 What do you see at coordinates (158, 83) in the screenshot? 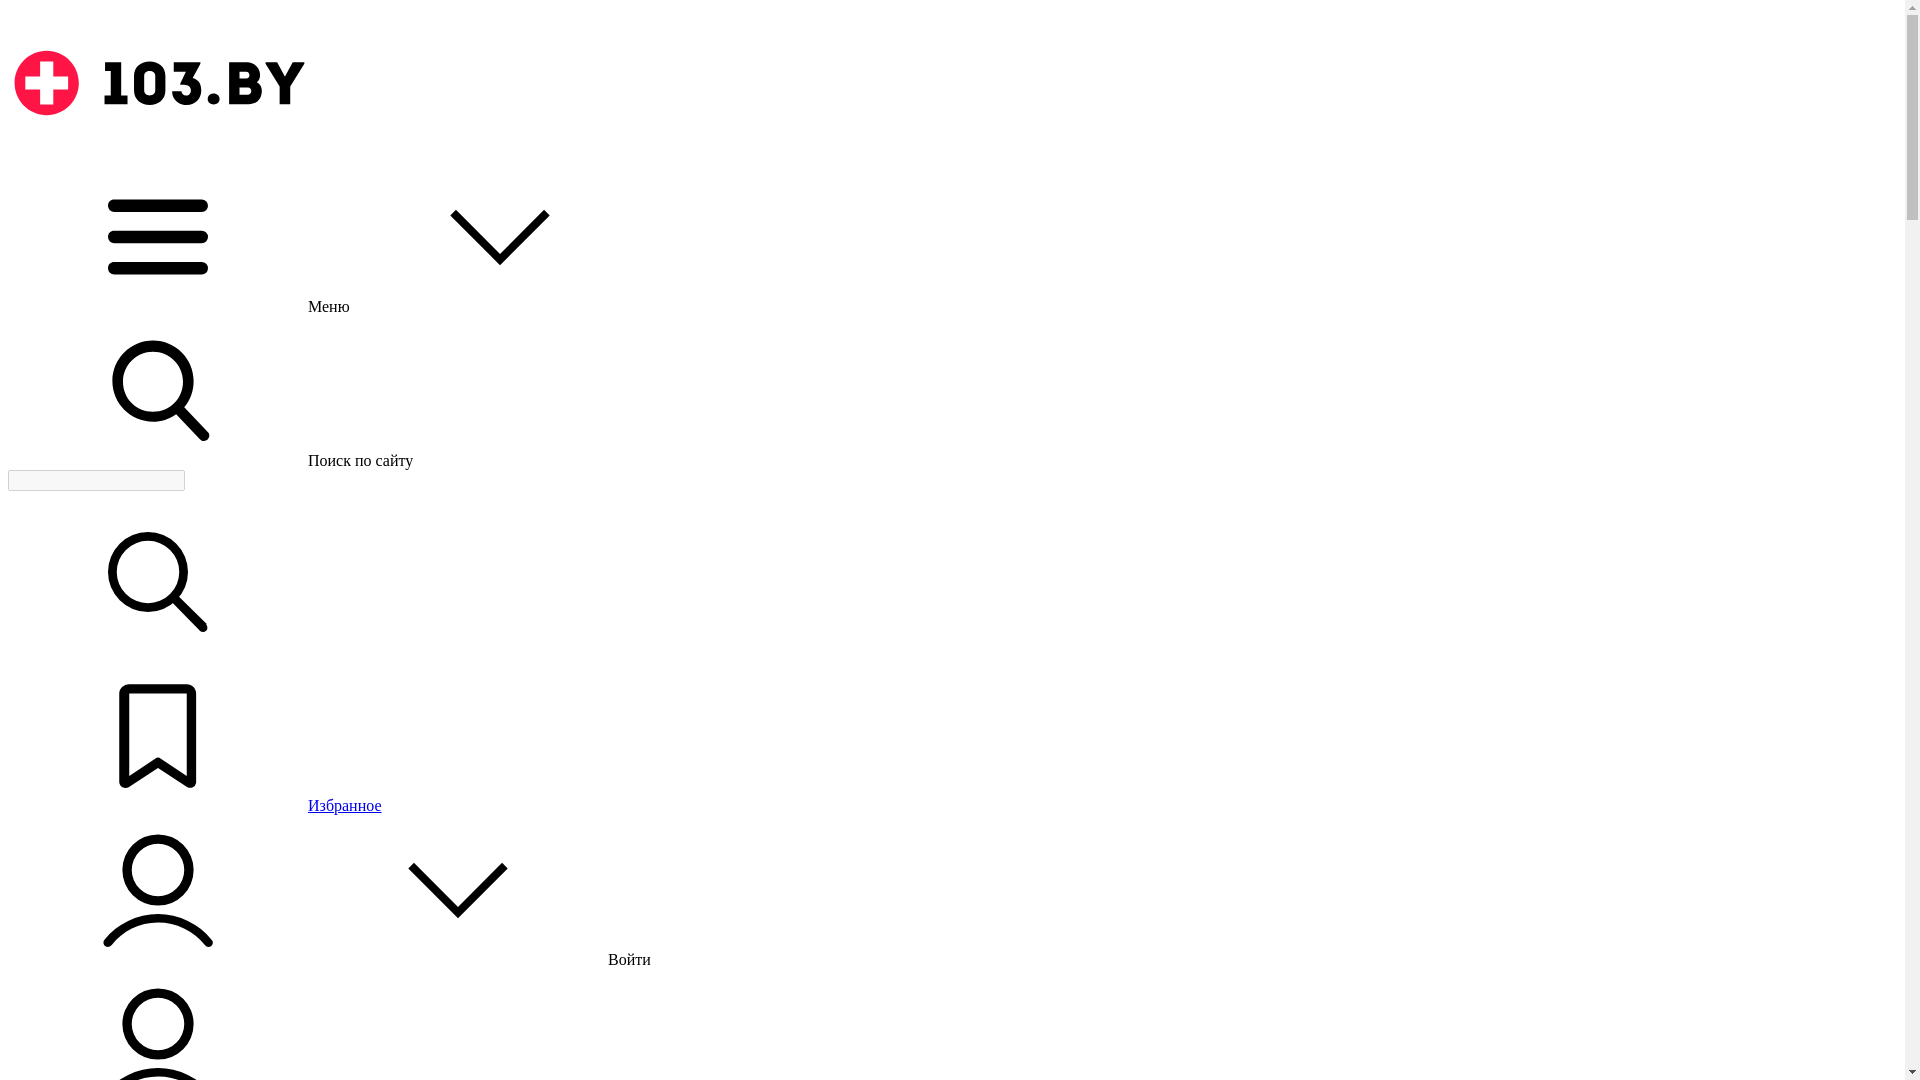
I see `logo` at bounding box center [158, 83].